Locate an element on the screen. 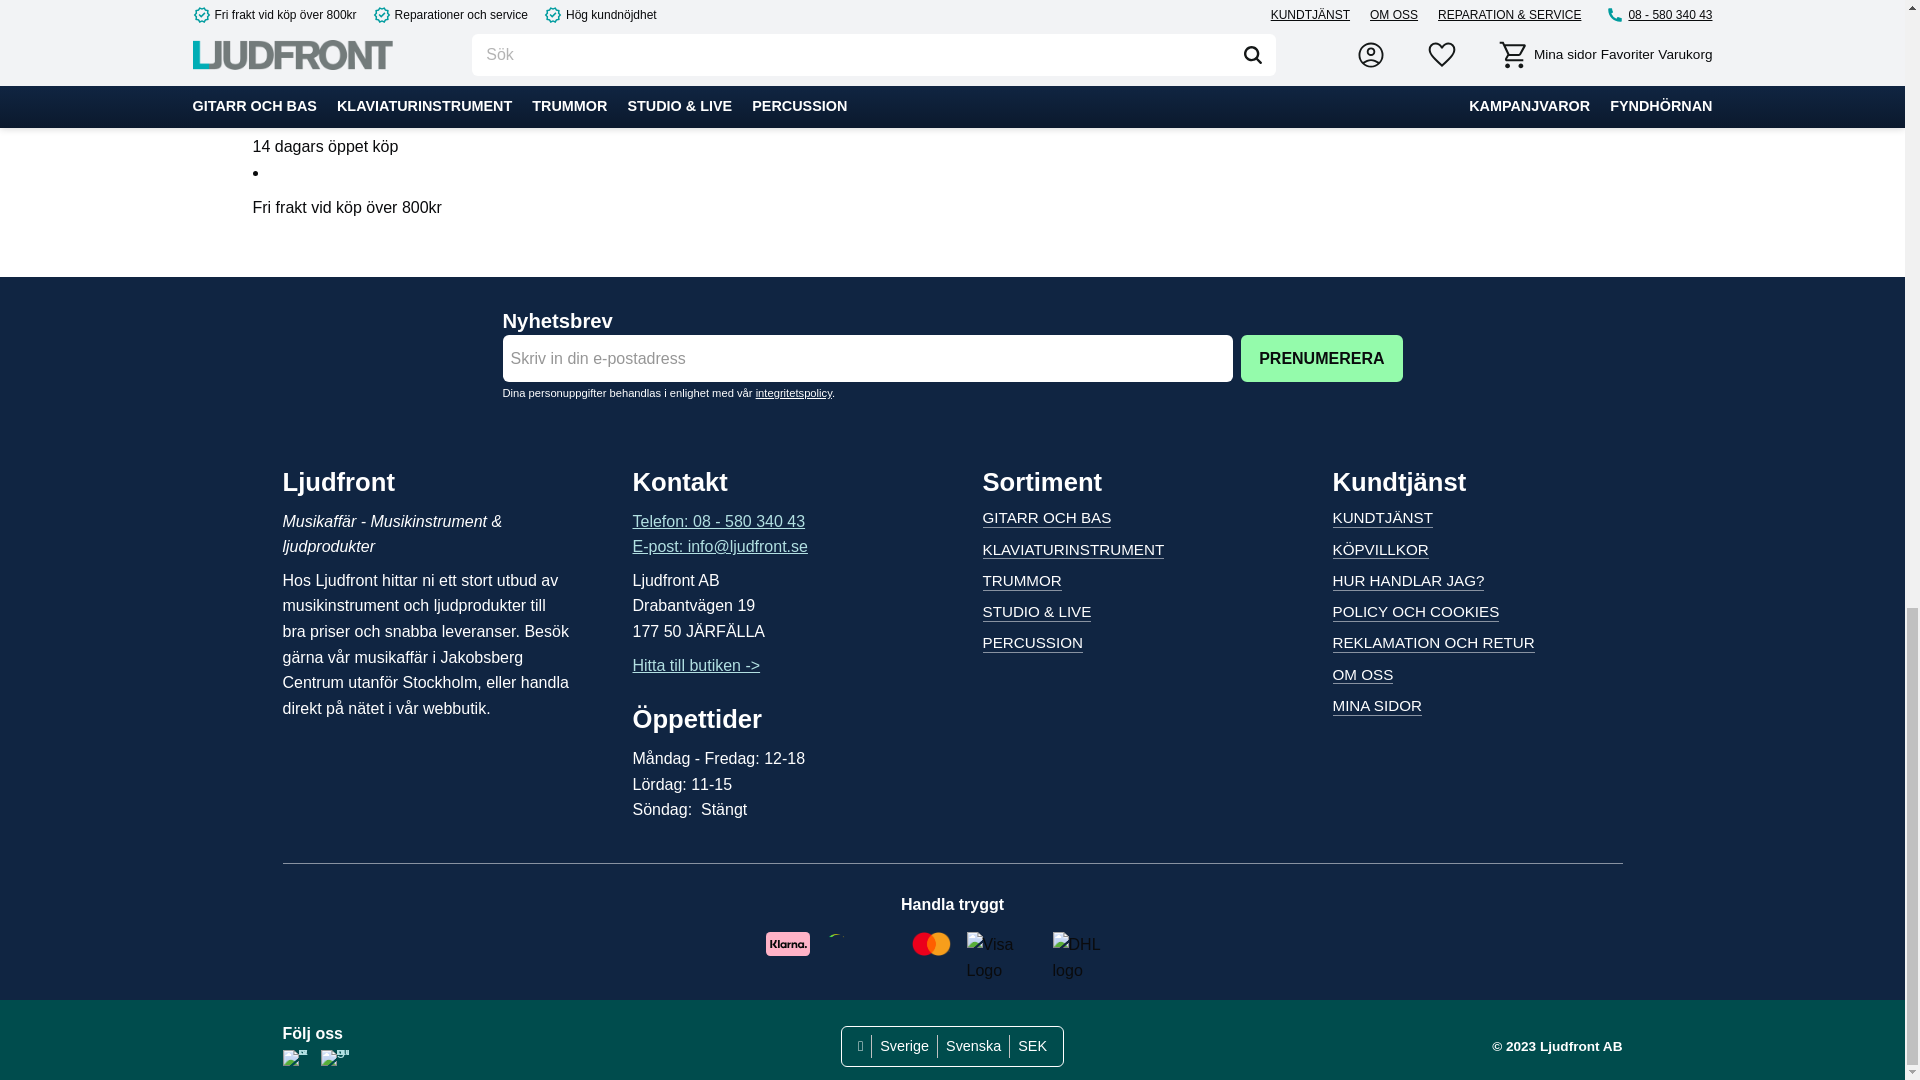  integritetspolicy is located at coordinates (794, 392).